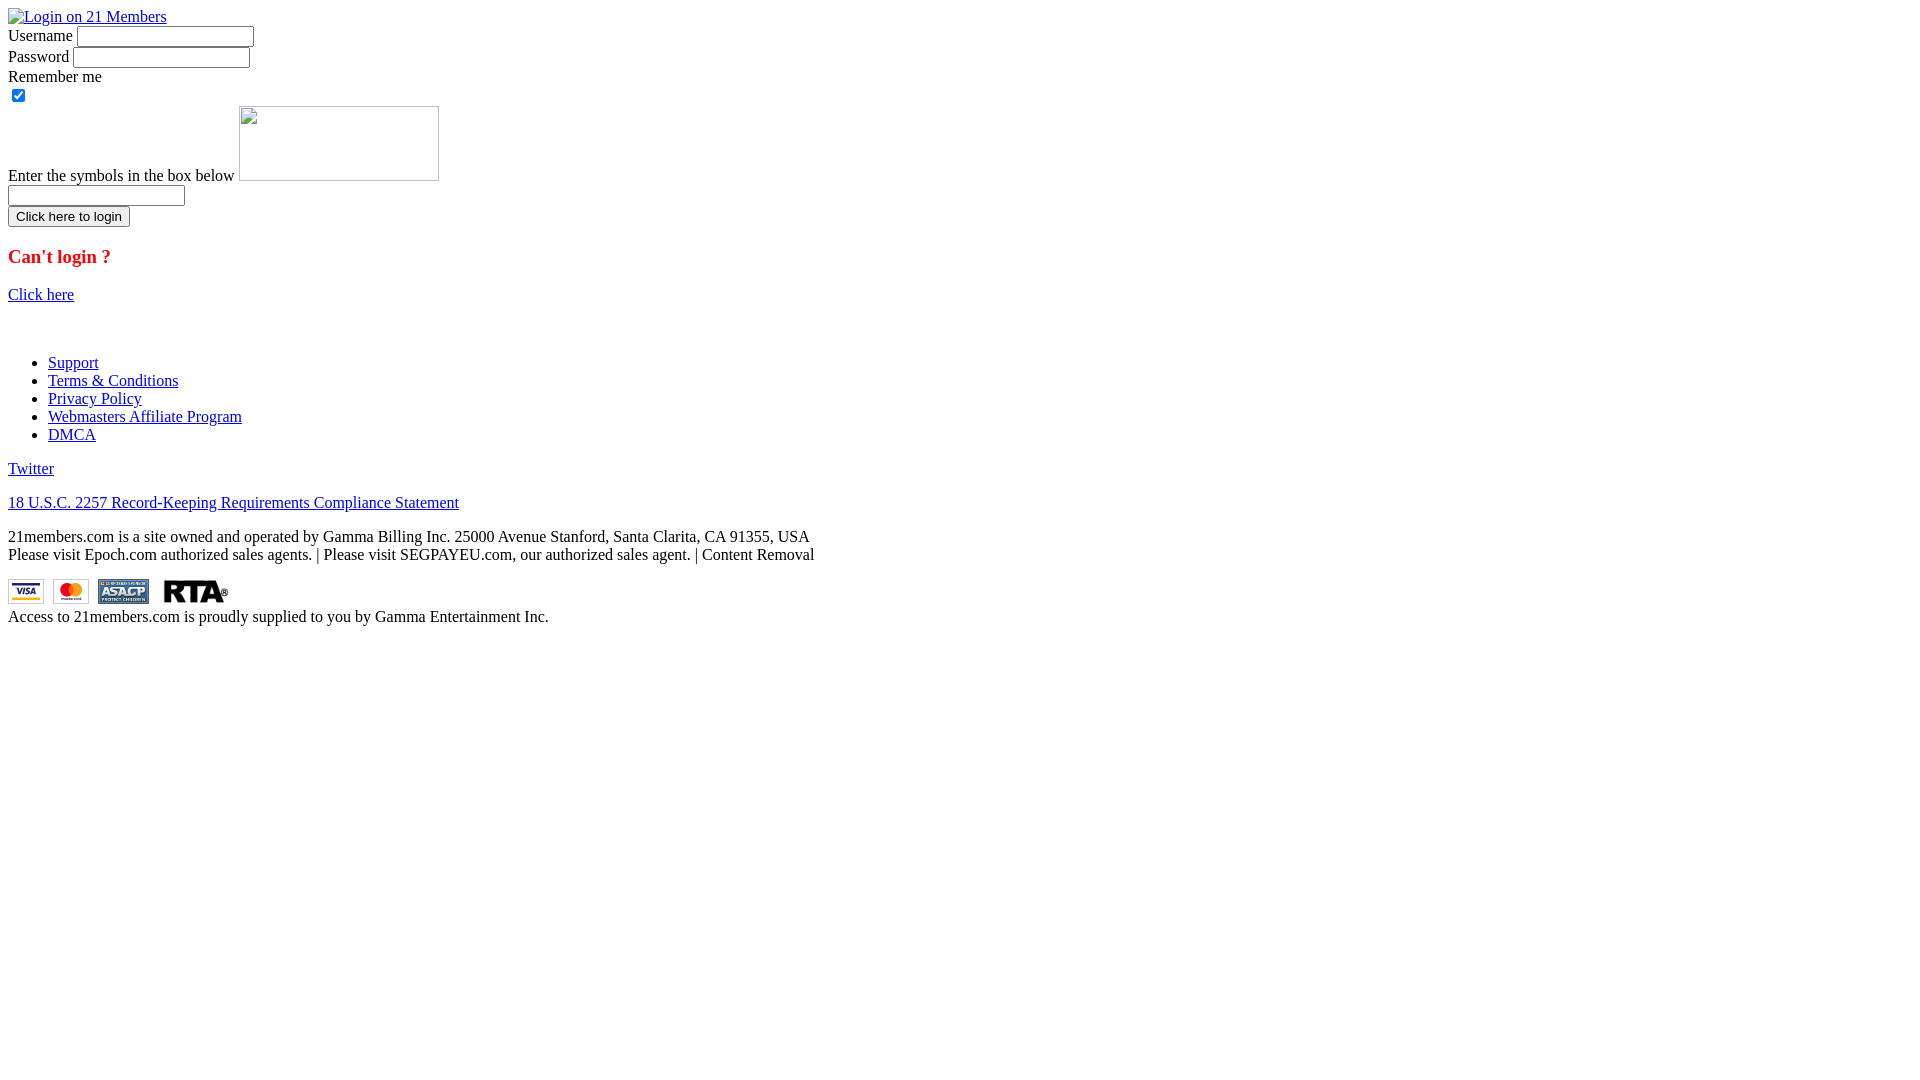 Image resolution: width=1920 pixels, height=1080 pixels. Describe the element at coordinates (41, 294) in the screenshot. I see `Click here` at that location.